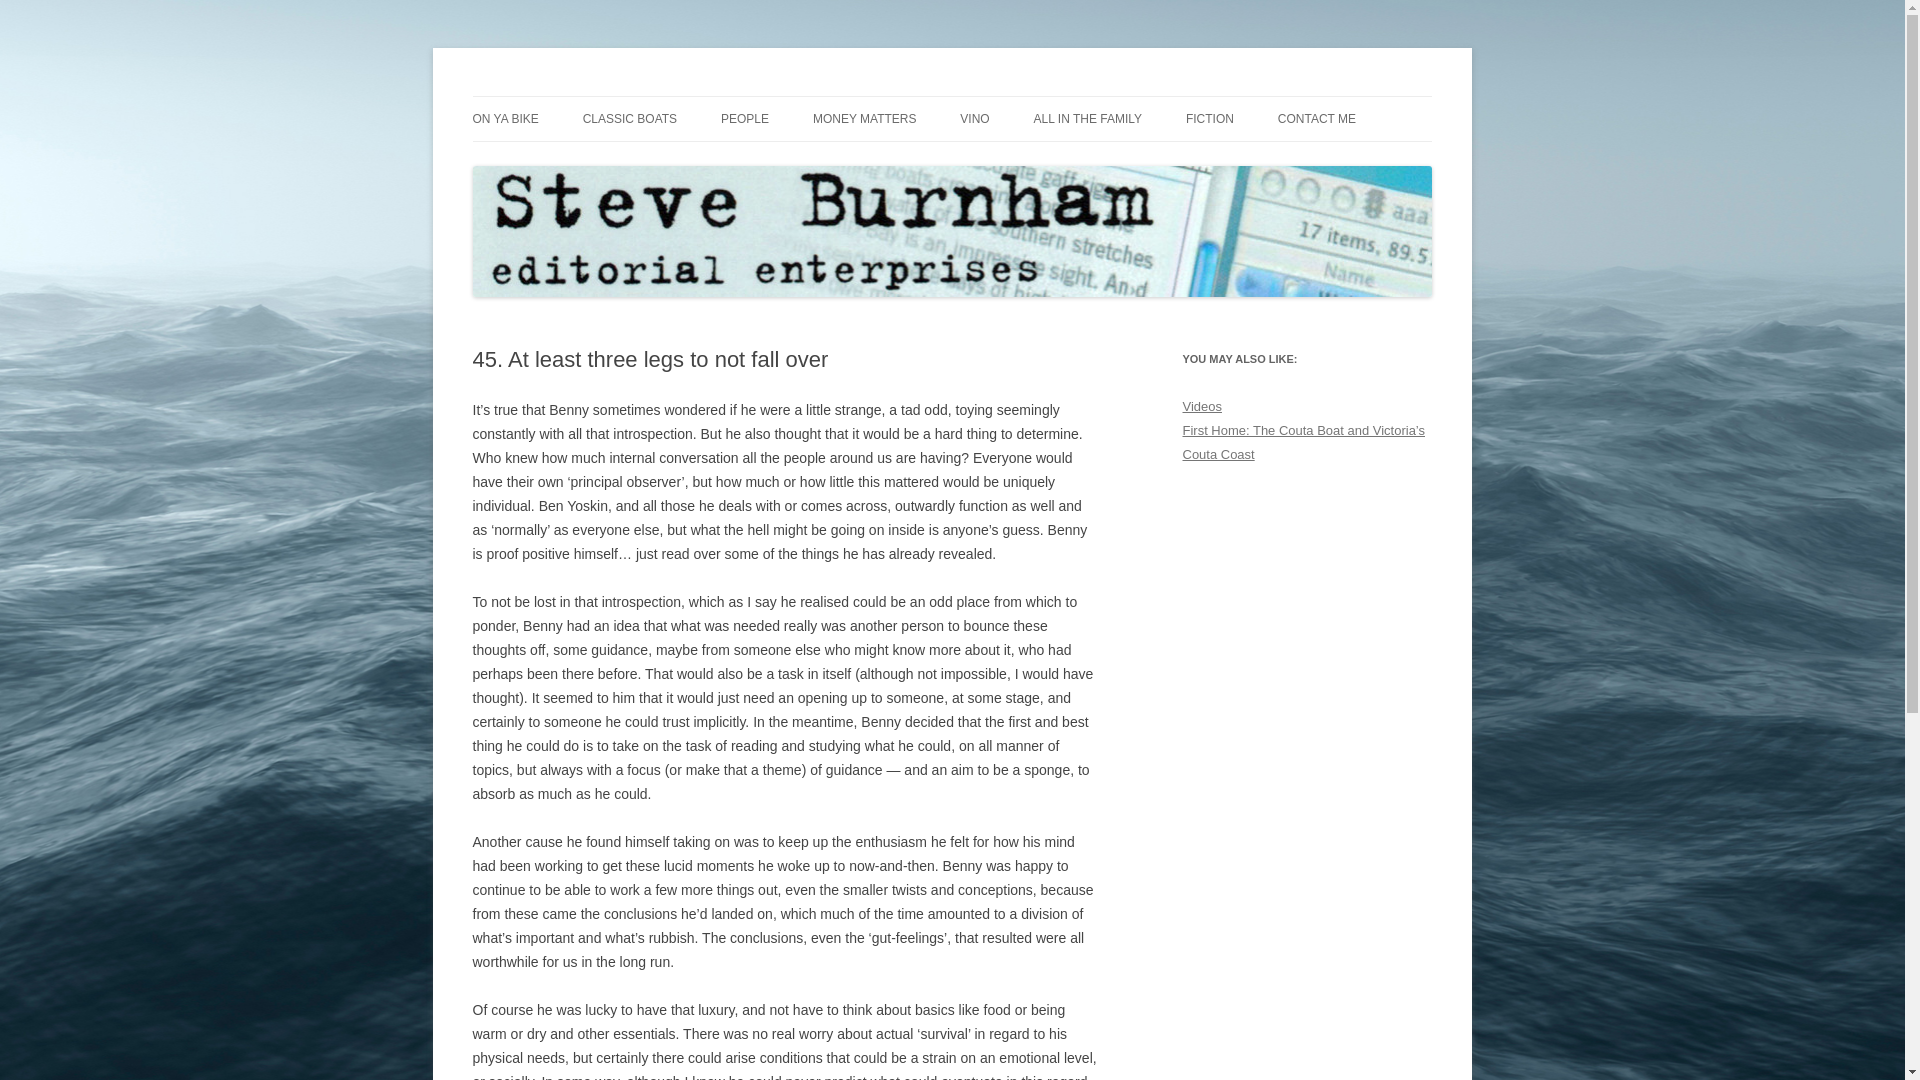 This screenshot has height=1080, width=1920. I want to click on DUGGA BEAZLEY: FISHERMAN, BOATBUILDER, SAILOR, so click(821, 174).